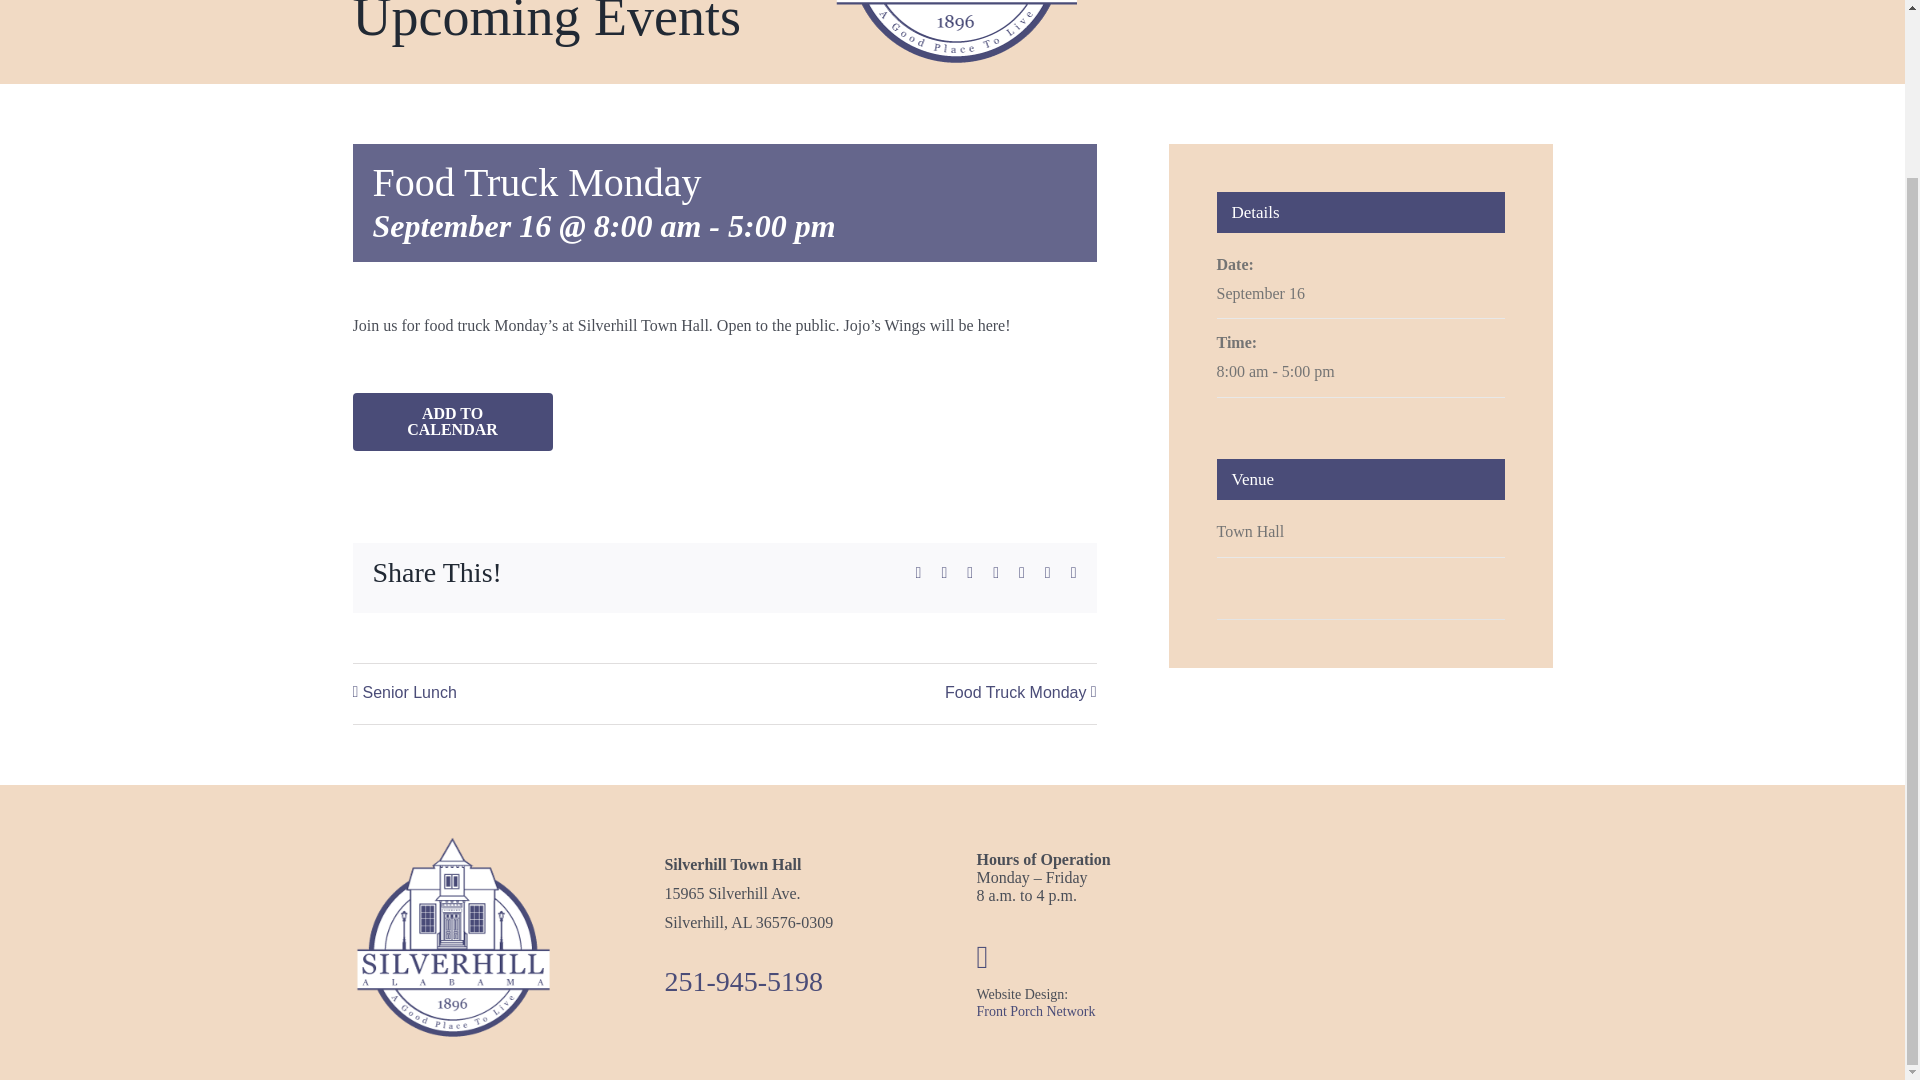 Image resolution: width=1920 pixels, height=1080 pixels. What do you see at coordinates (1359, 372) in the screenshot?
I see `2024-09-16` at bounding box center [1359, 372].